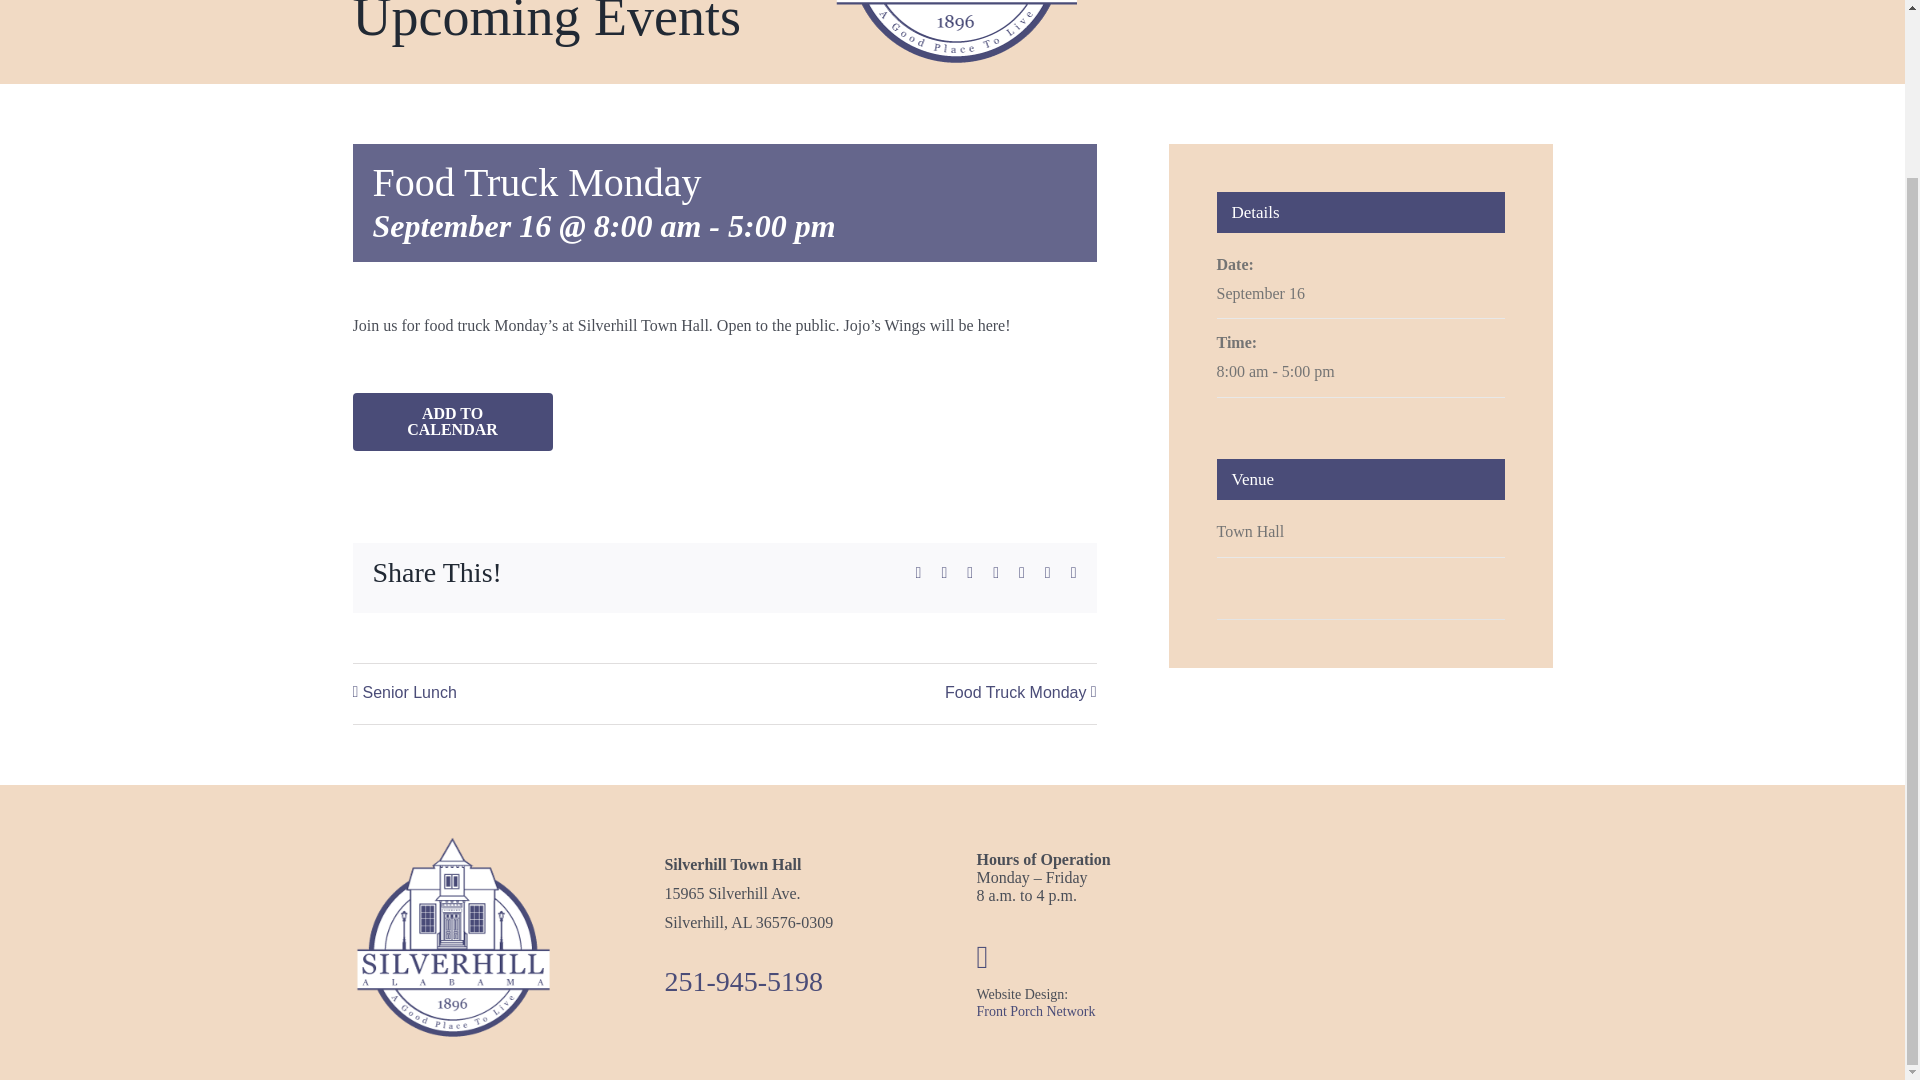 Image resolution: width=1920 pixels, height=1080 pixels. What do you see at coordinates (1359, 372) in the screenshot?
I see `2024-09-16` at bounding box center [1359, 372].